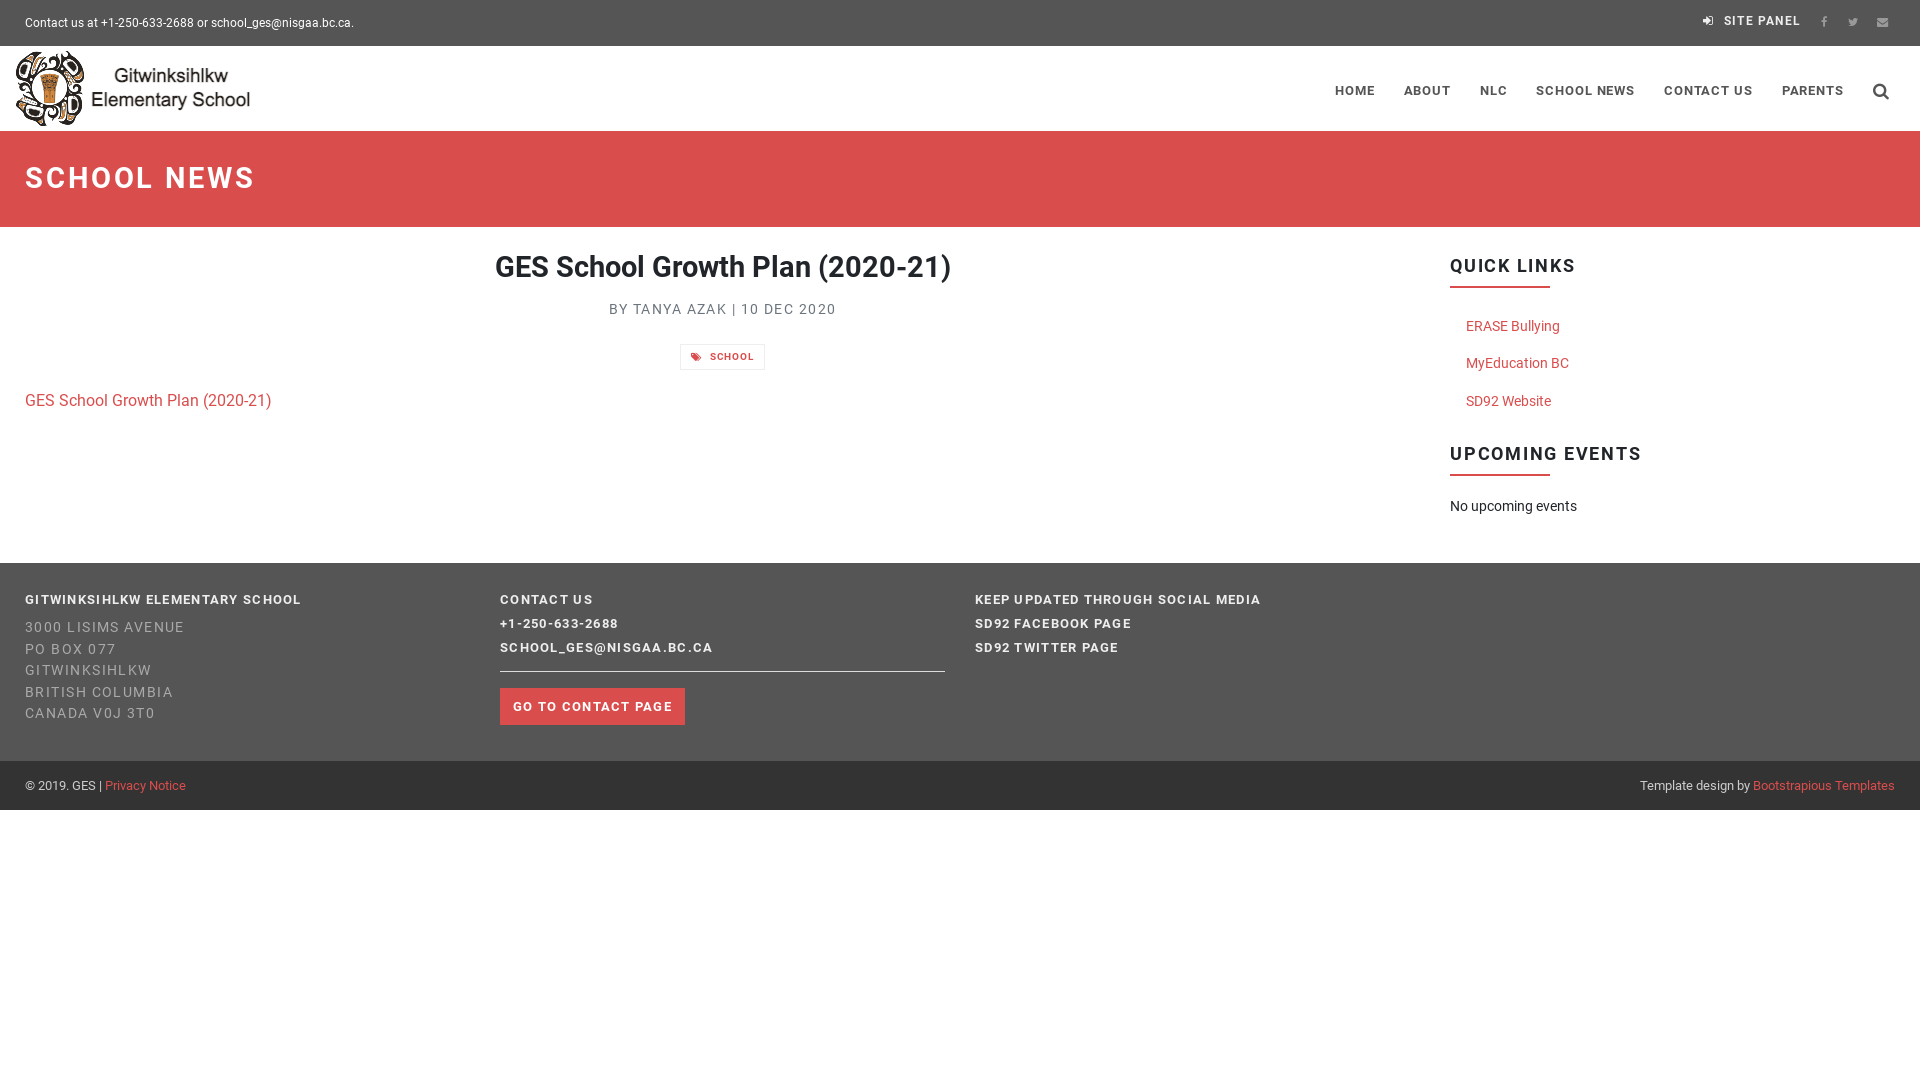  I want to click on SCHOOL_GES@NISGAA.BC.CA, so click(606, 648).